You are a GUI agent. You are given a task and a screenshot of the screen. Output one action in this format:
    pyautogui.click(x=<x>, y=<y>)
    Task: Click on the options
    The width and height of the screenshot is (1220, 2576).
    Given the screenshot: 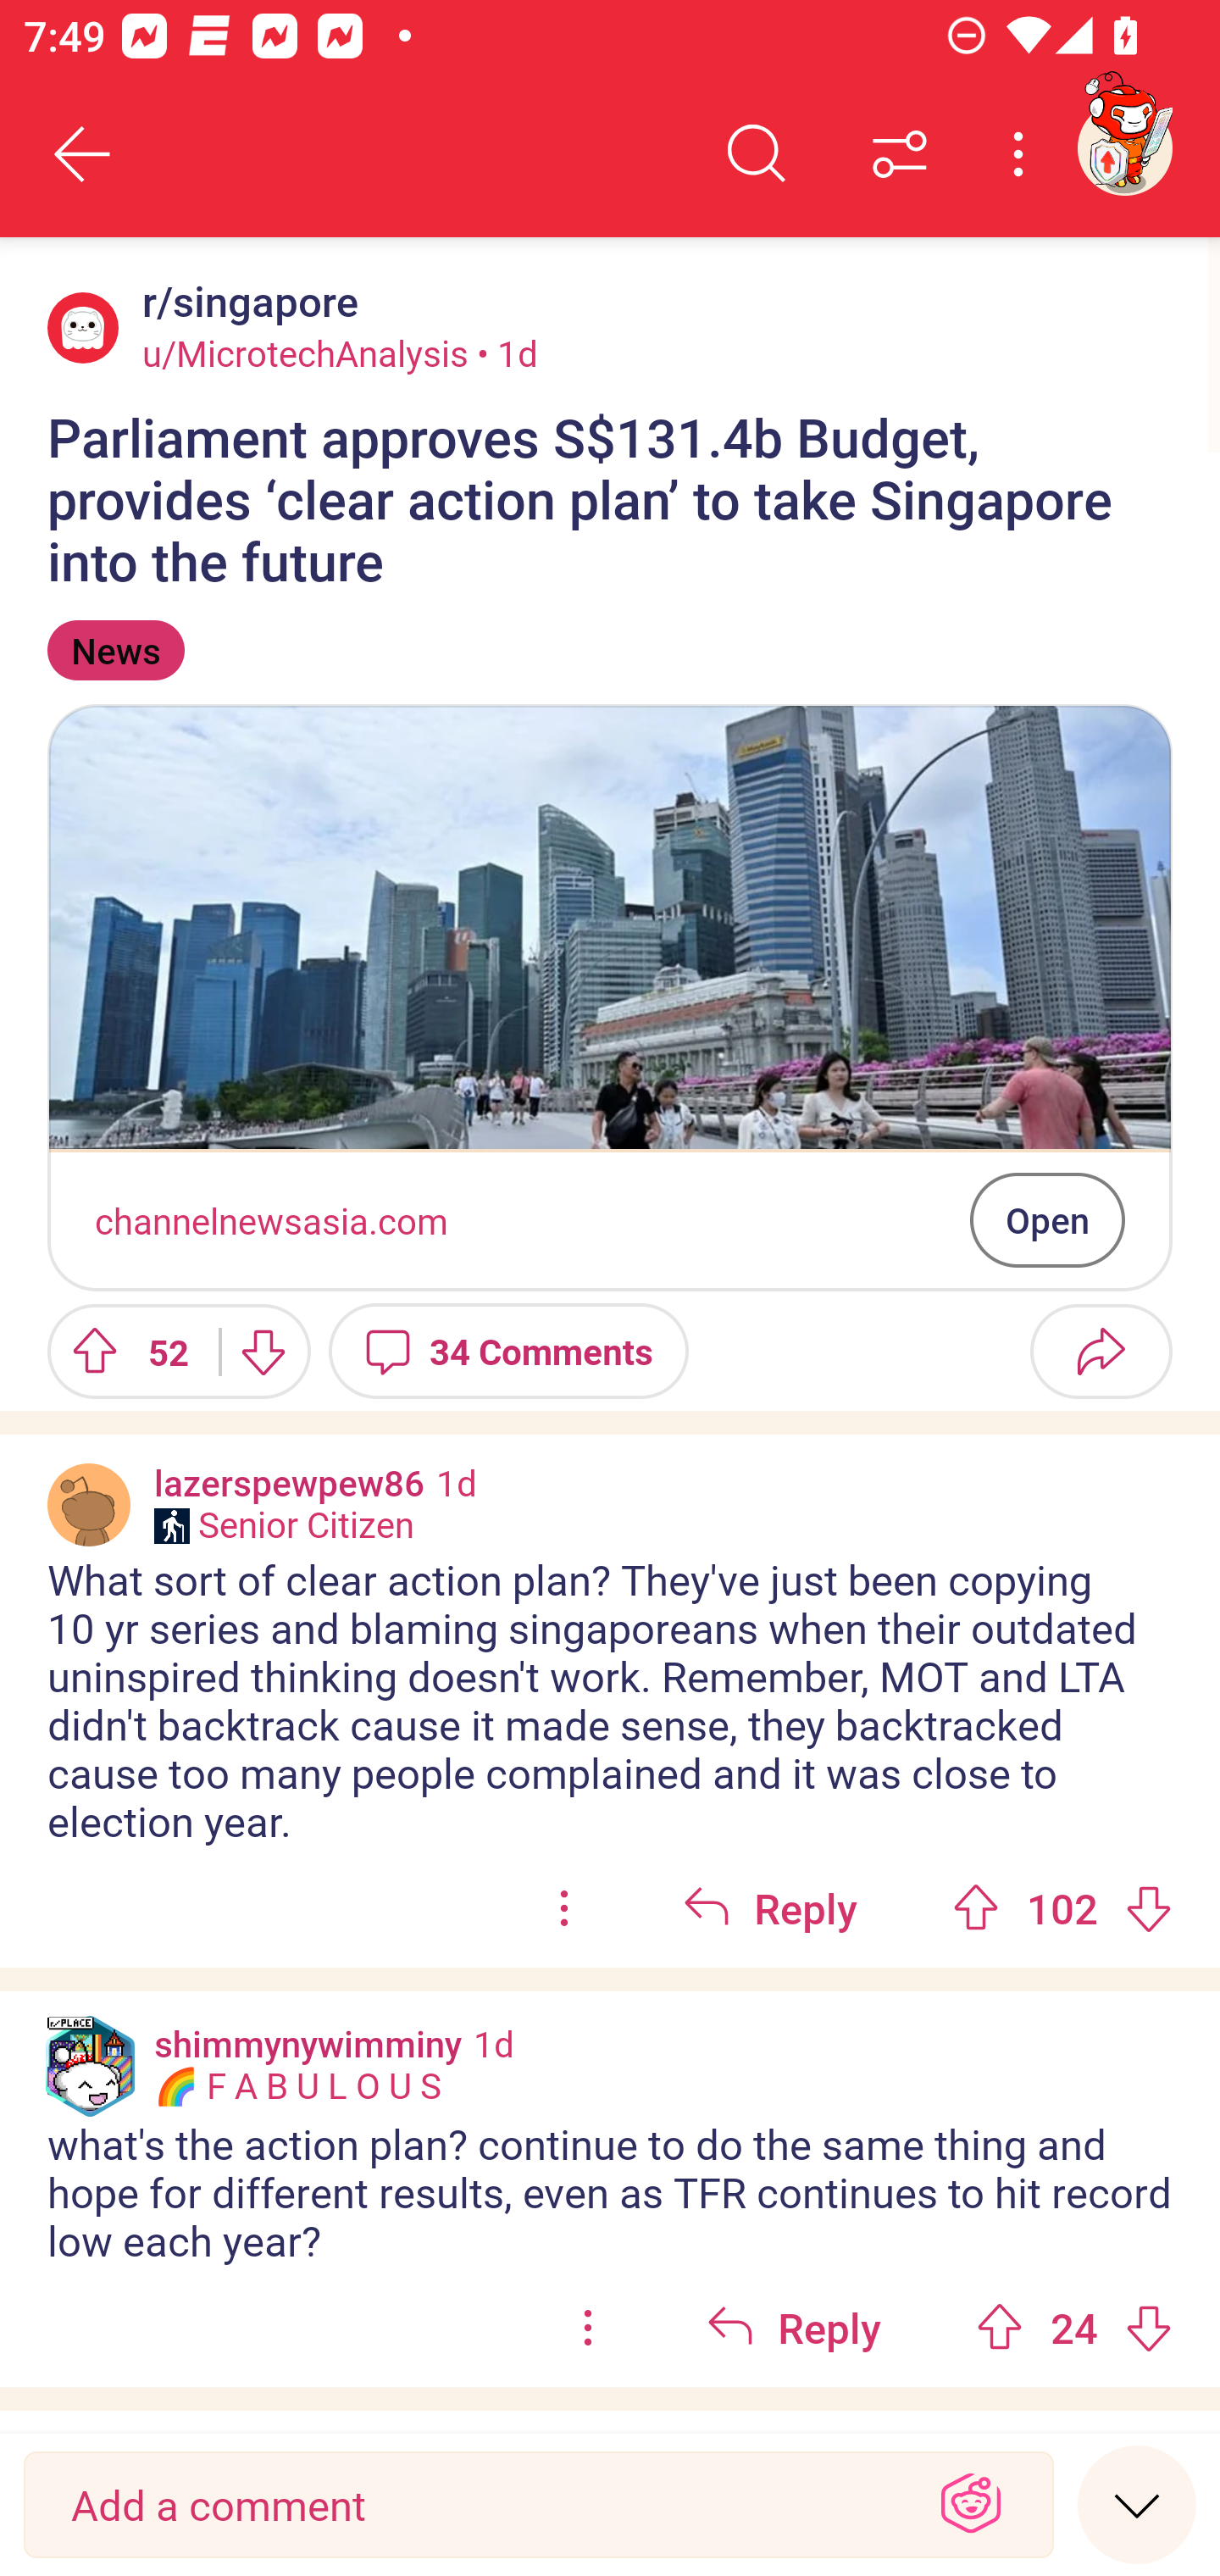 What is the action you would take?
    pyautogui.click(x=588, y=2329)
    